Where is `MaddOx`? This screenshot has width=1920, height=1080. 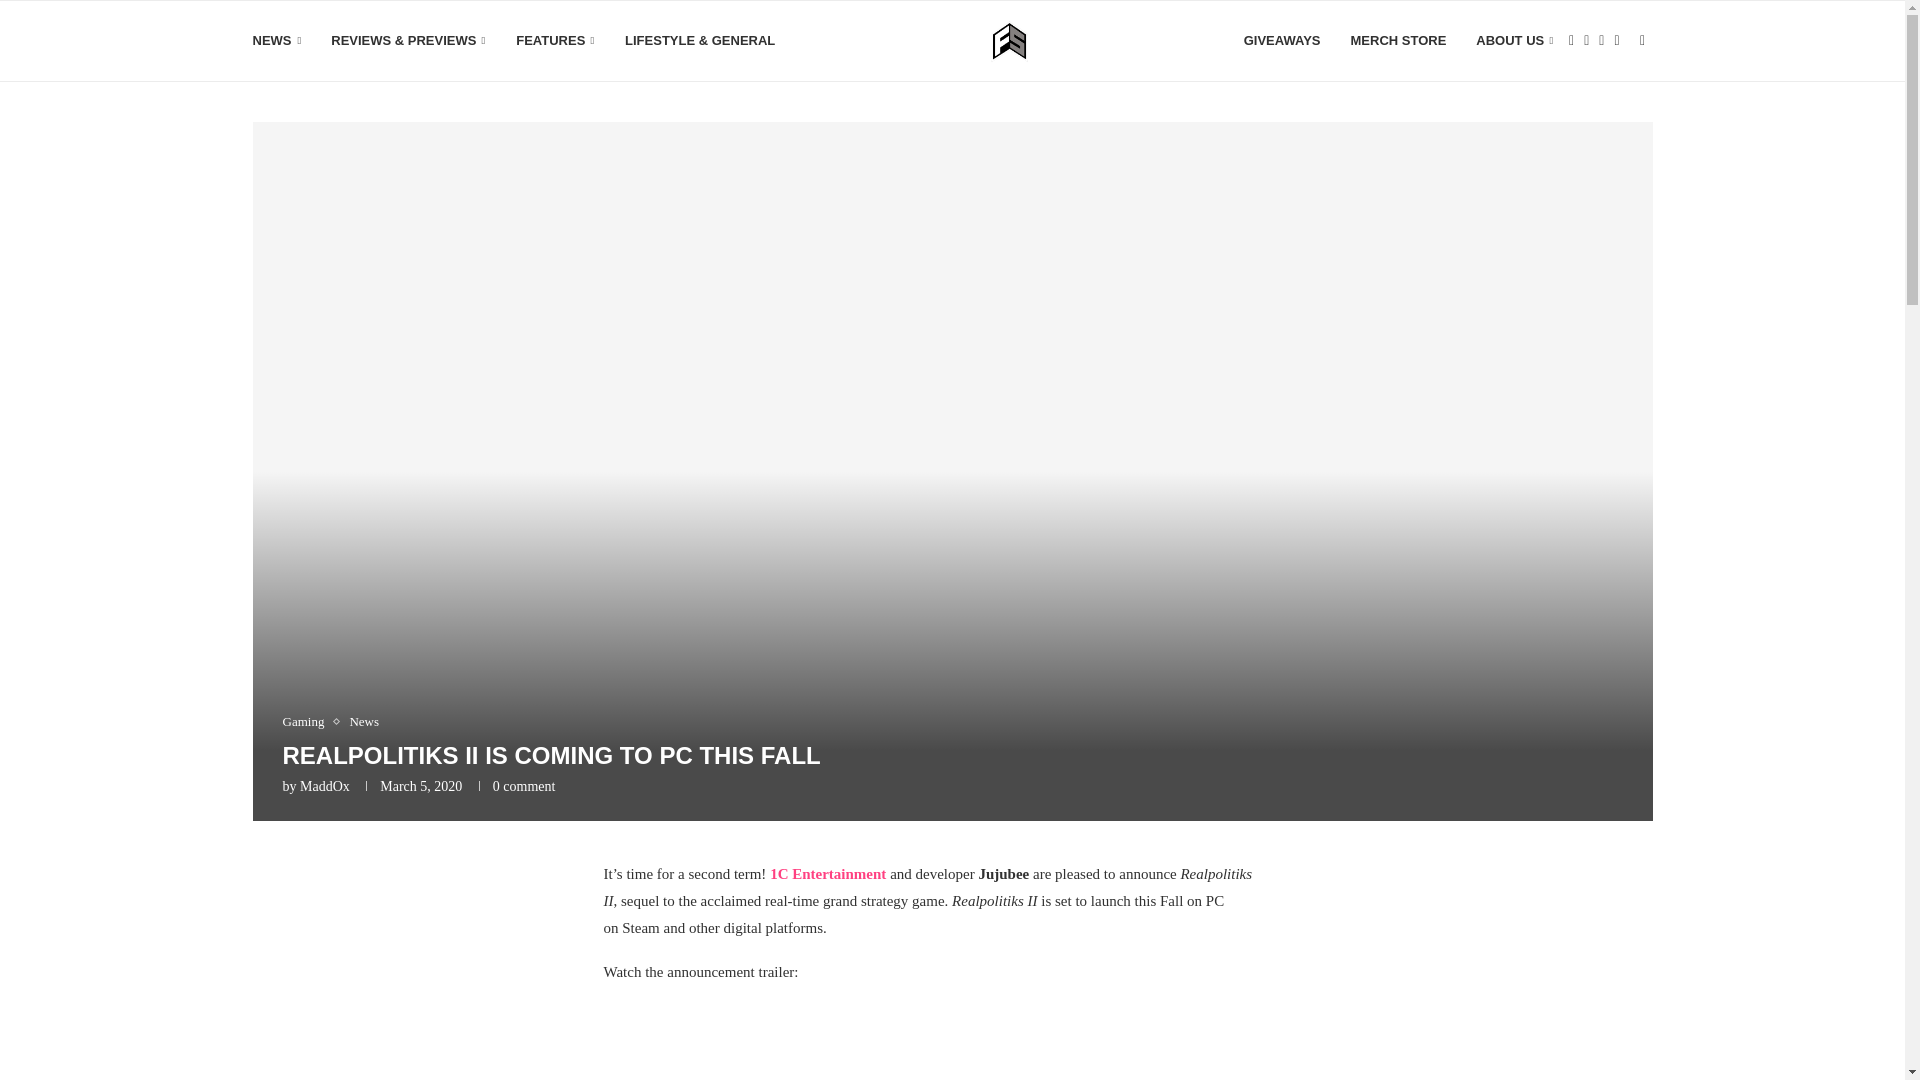
MaddOx is located at coordinates (324, 786).